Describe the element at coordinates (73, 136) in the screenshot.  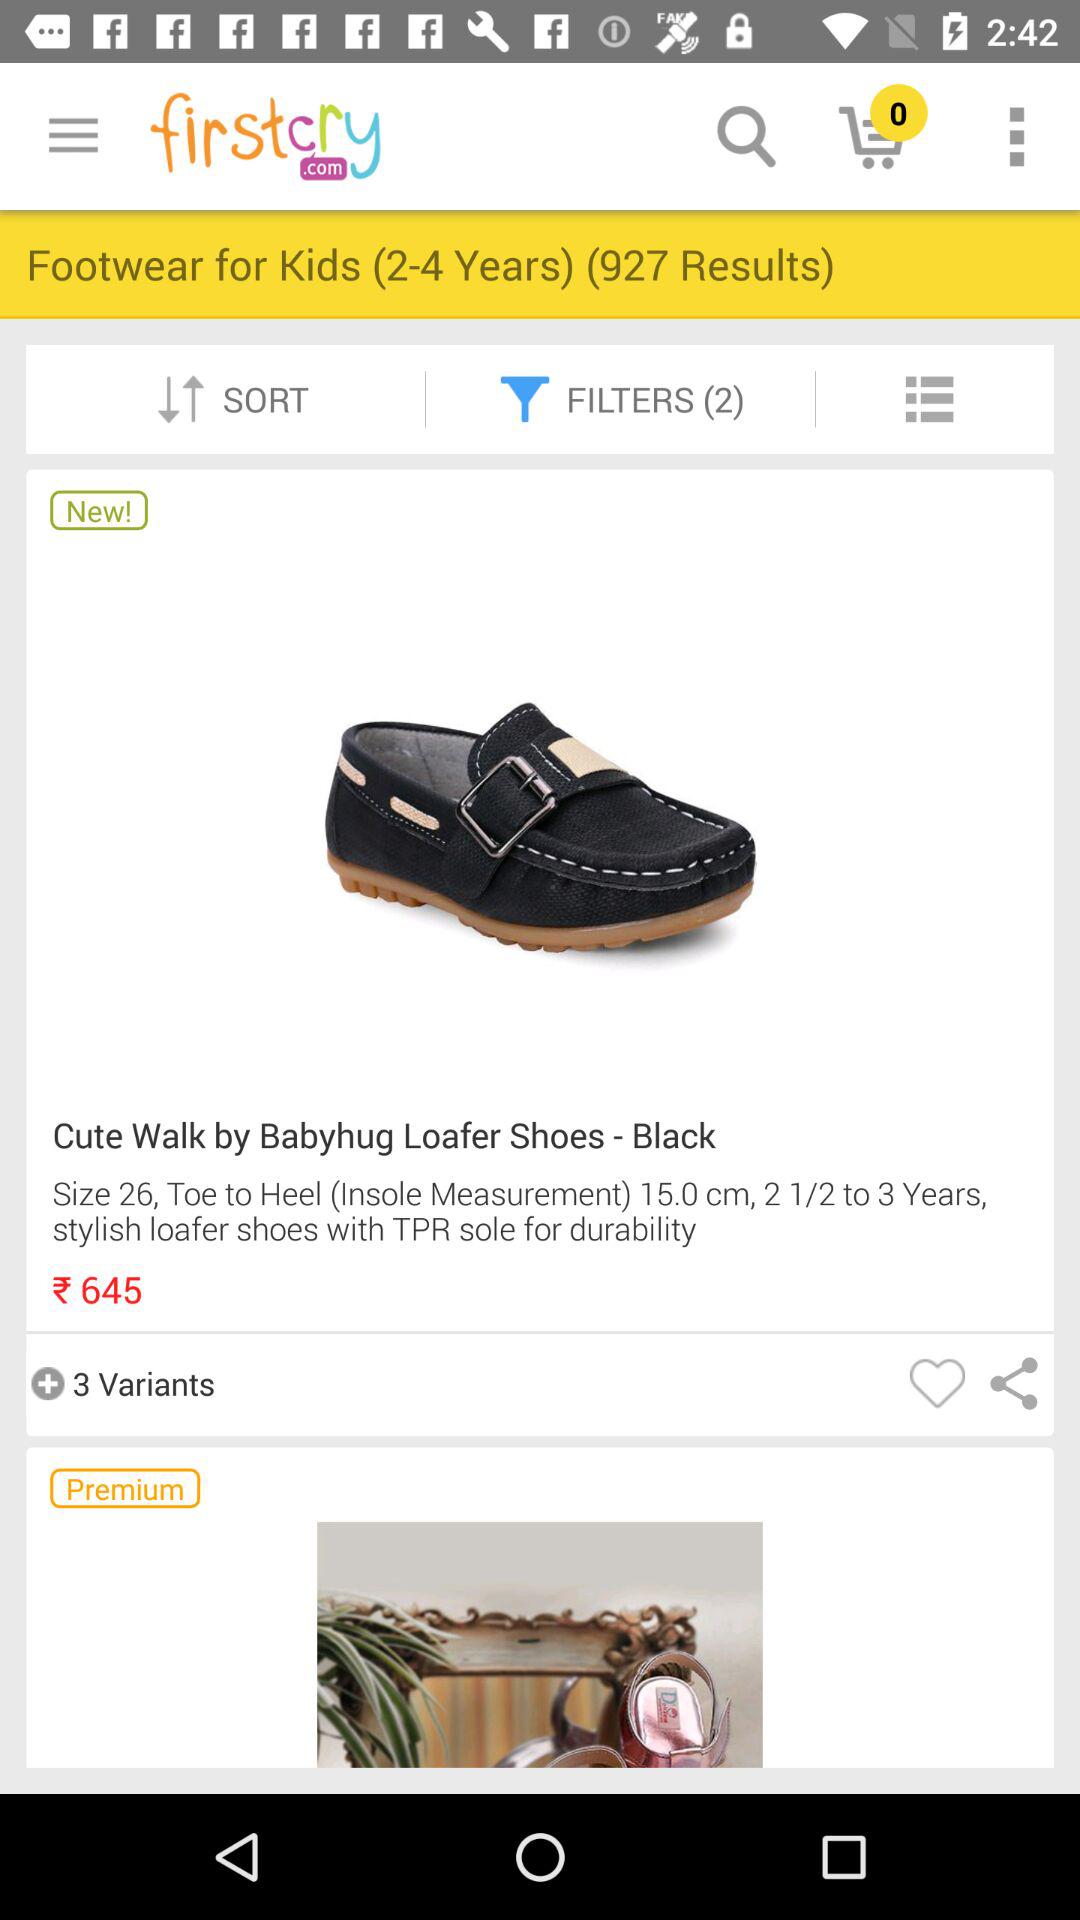
I see `open icon above footwear for kids icon` at that location.